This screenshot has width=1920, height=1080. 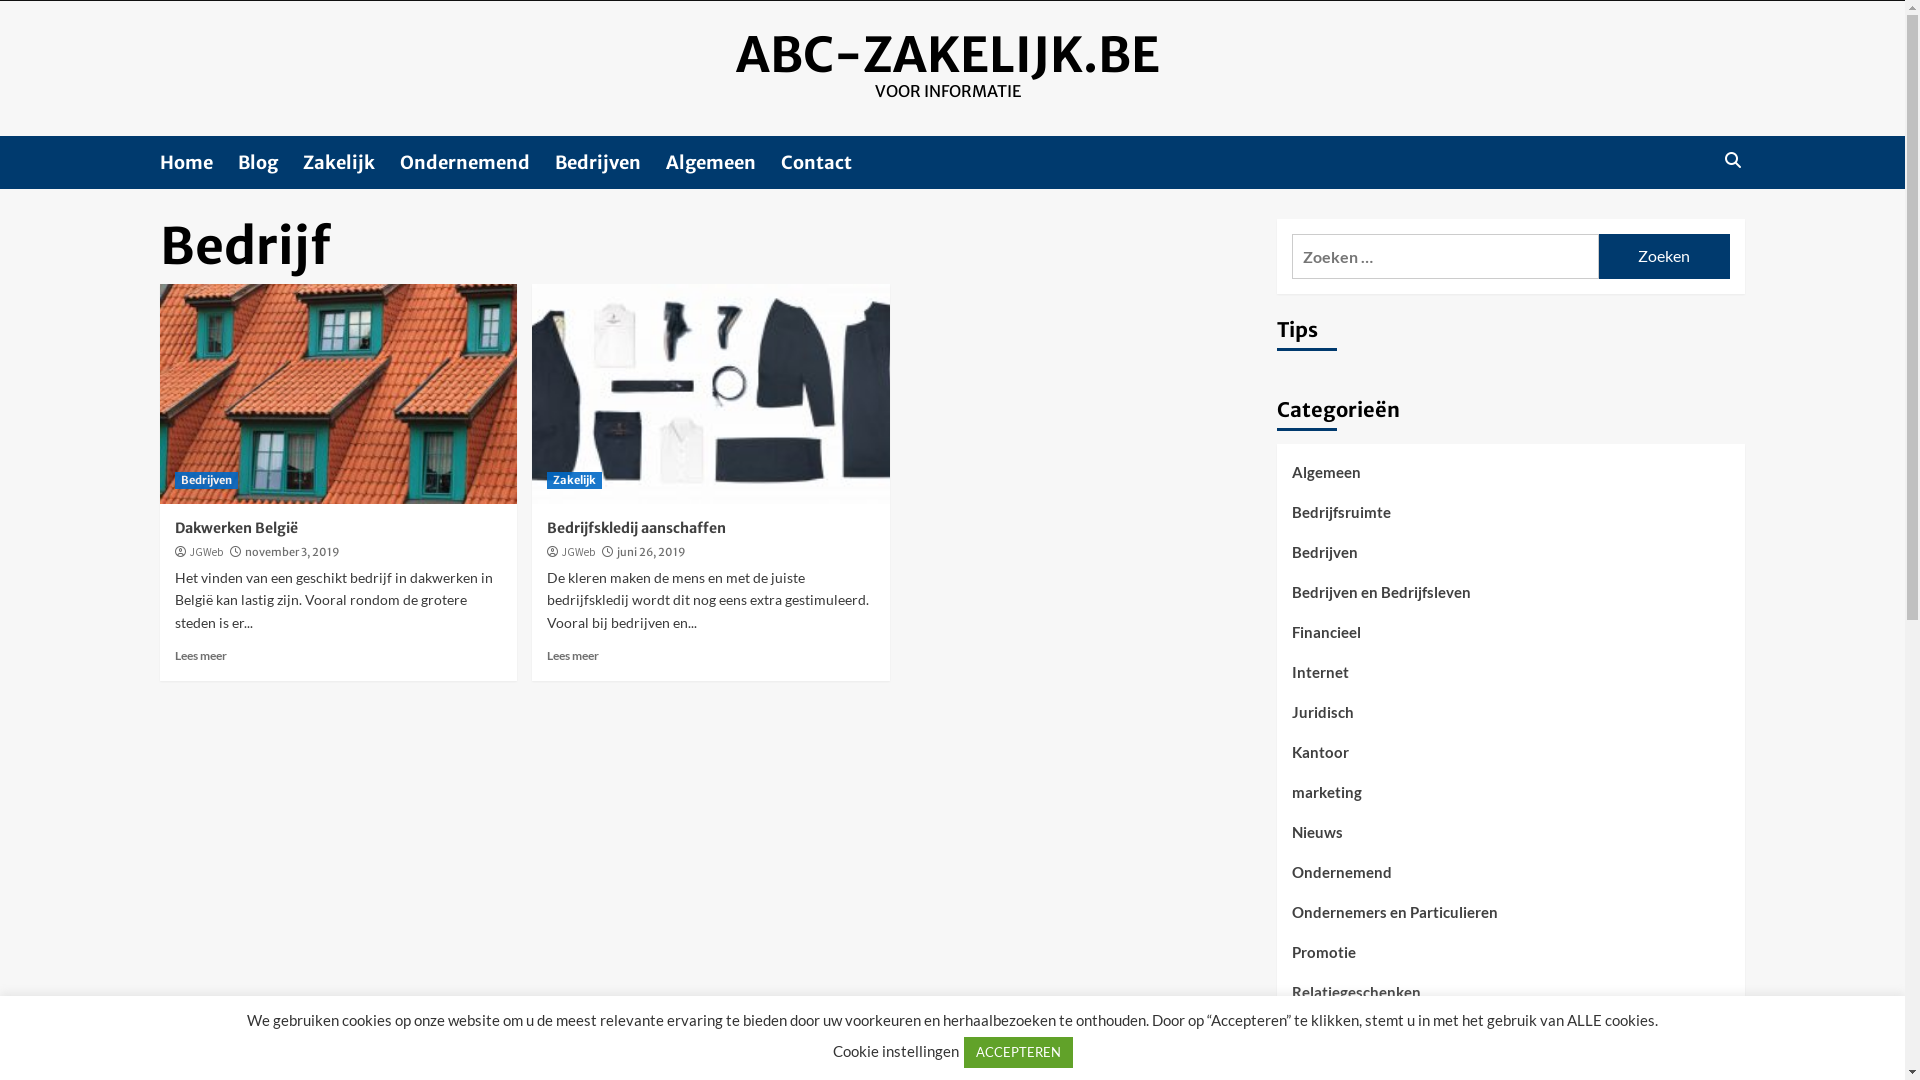 What do you see at coordinates (1322, 1040) in the screenshot?
I see `telefonie` at bounding box center [1322, 1040].